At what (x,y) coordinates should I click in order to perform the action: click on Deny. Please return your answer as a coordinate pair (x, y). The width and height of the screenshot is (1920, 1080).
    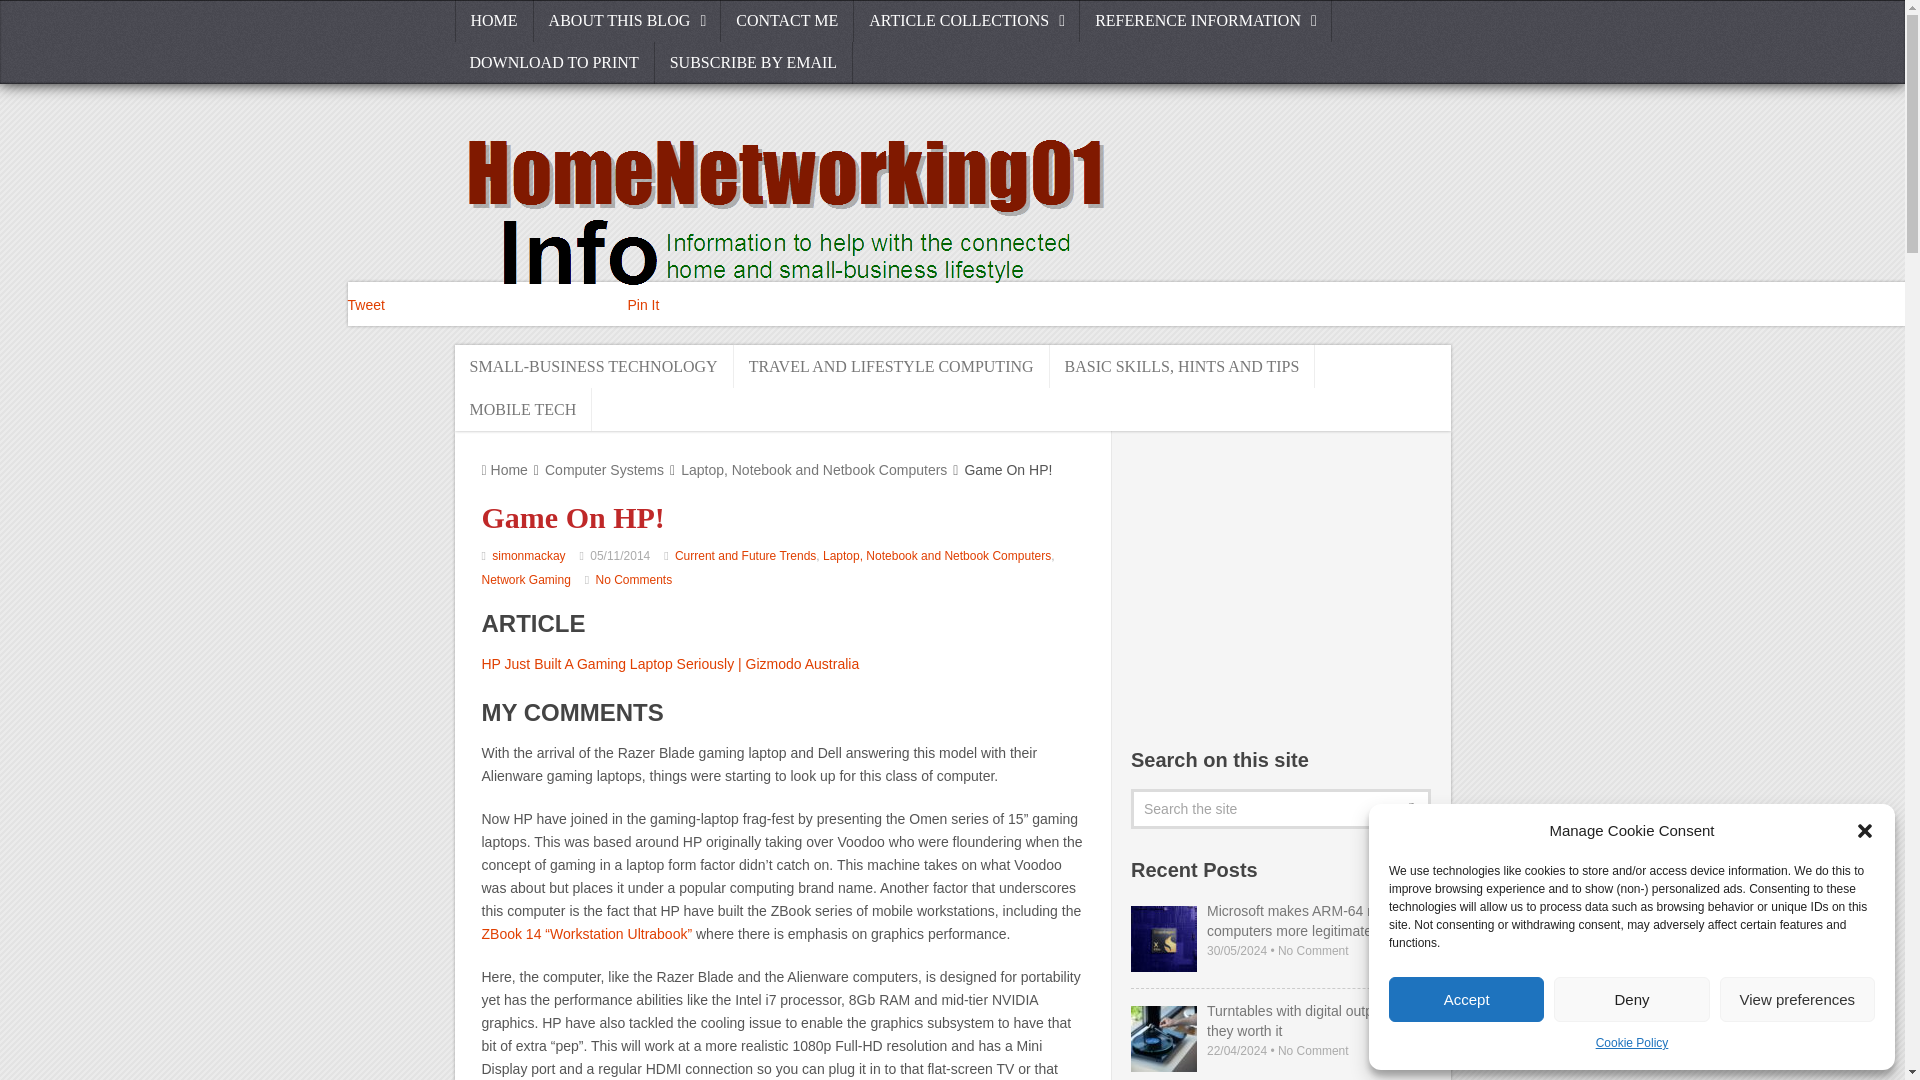
    Looking at the image, I should click on (1630, 999).